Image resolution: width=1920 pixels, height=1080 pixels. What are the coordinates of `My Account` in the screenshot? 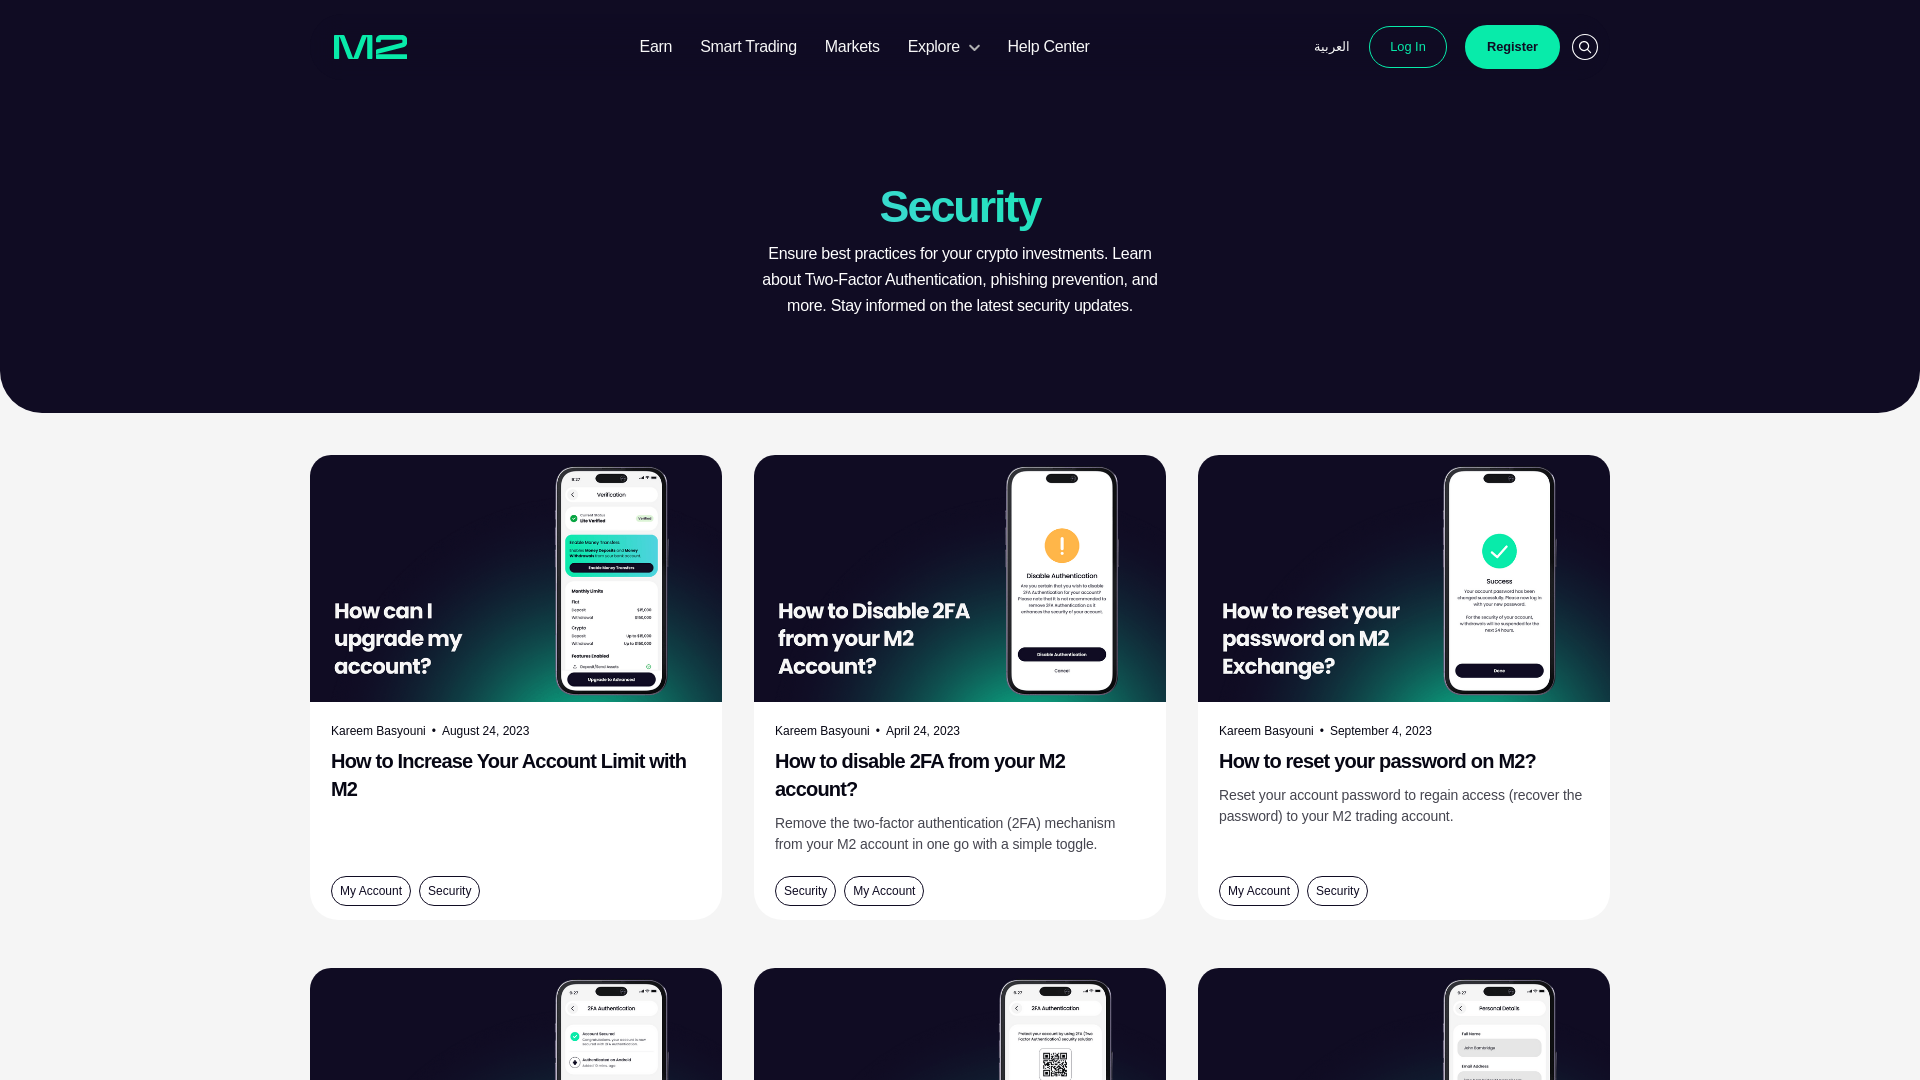 It's located at (370, 890).